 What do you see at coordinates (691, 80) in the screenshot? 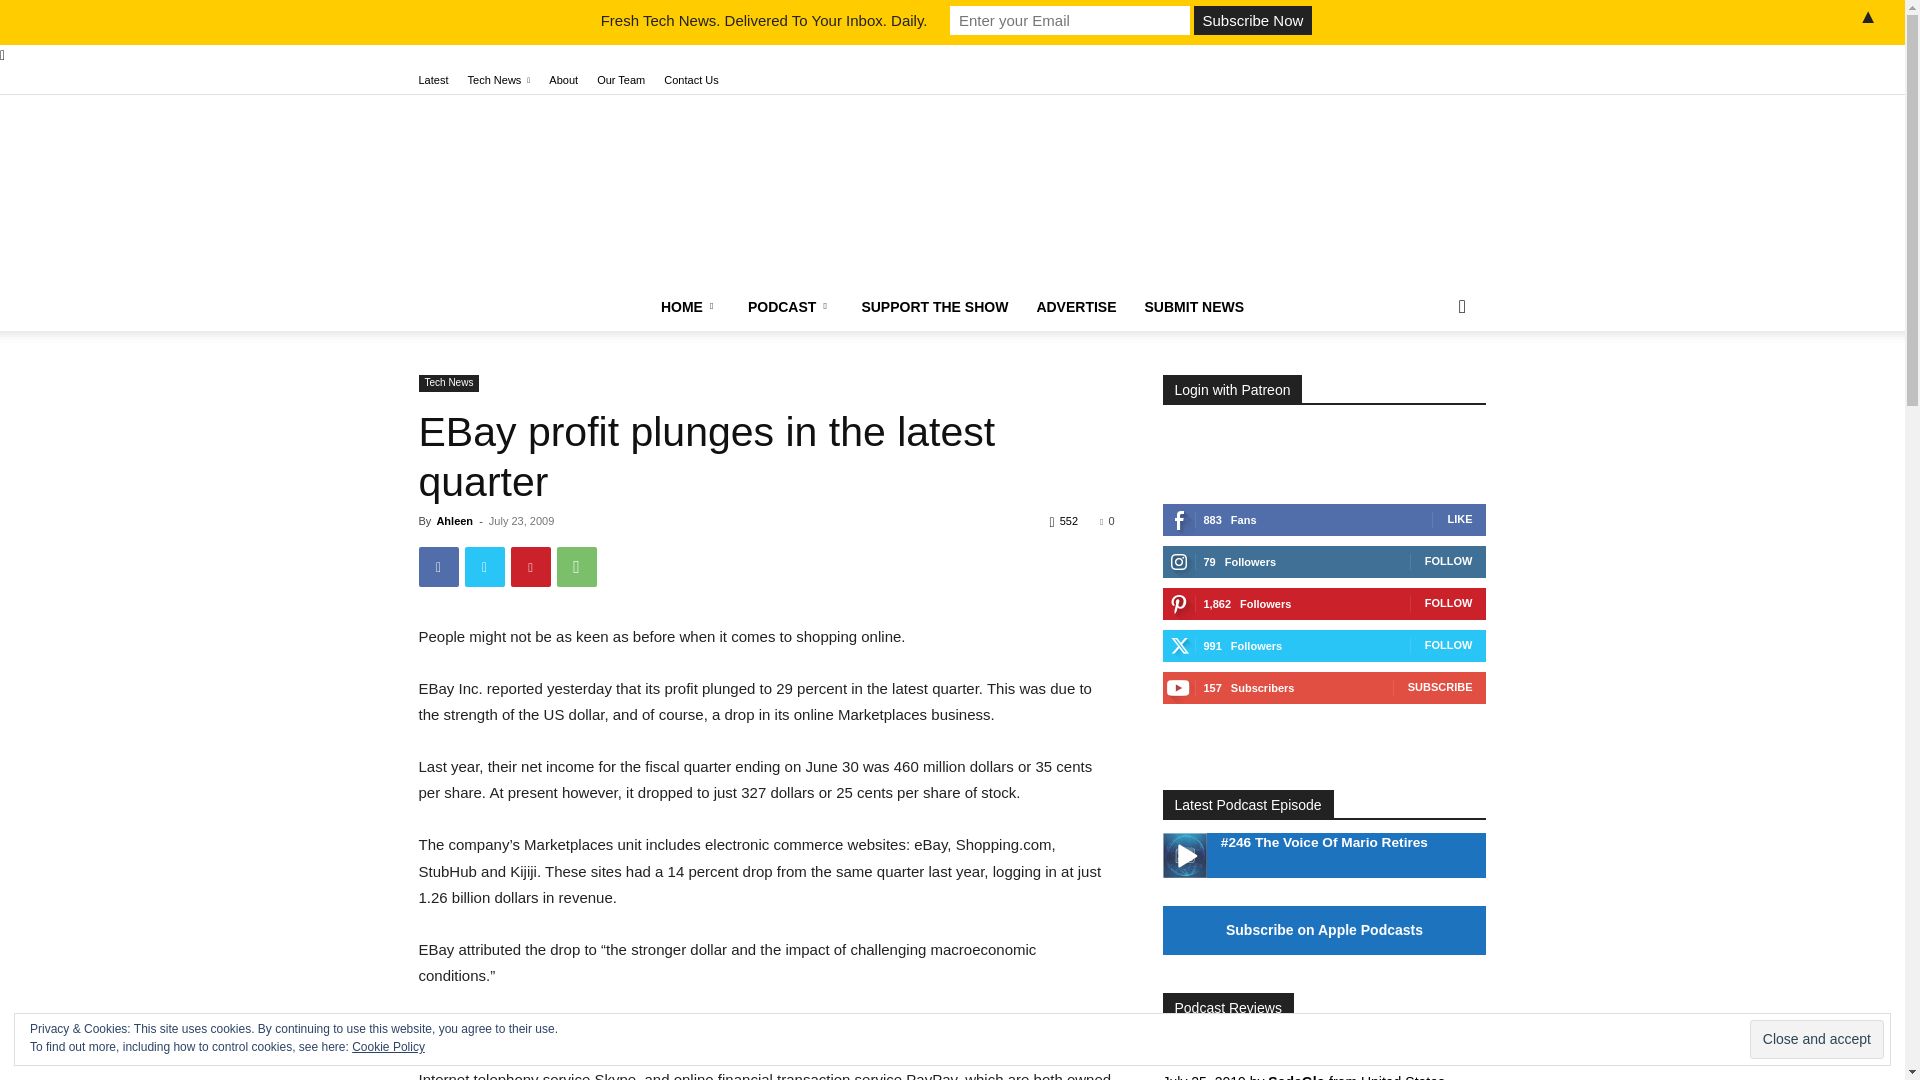
I see `Contact Us` at bounding box center [691, 80].